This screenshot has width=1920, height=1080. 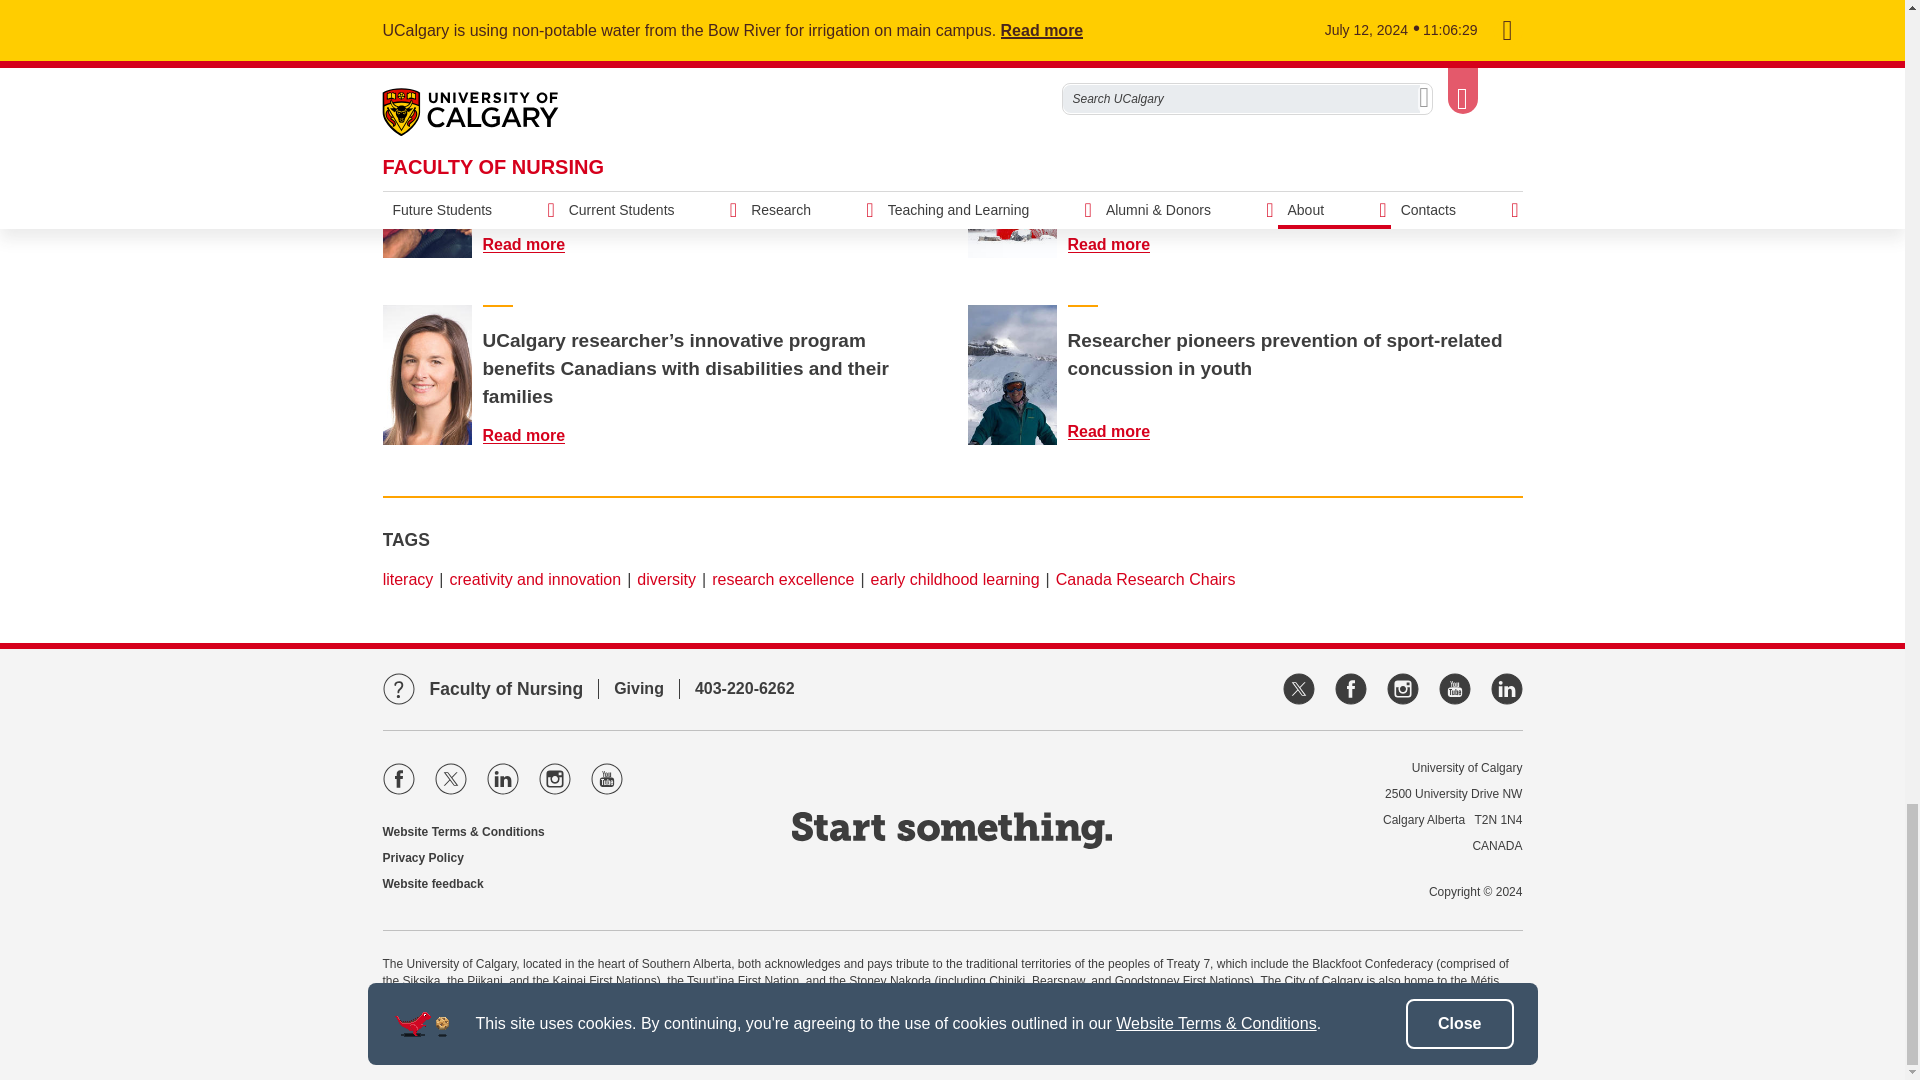 I want to click on Grad student surveys result in positive change, so click(x=1012, y=36).